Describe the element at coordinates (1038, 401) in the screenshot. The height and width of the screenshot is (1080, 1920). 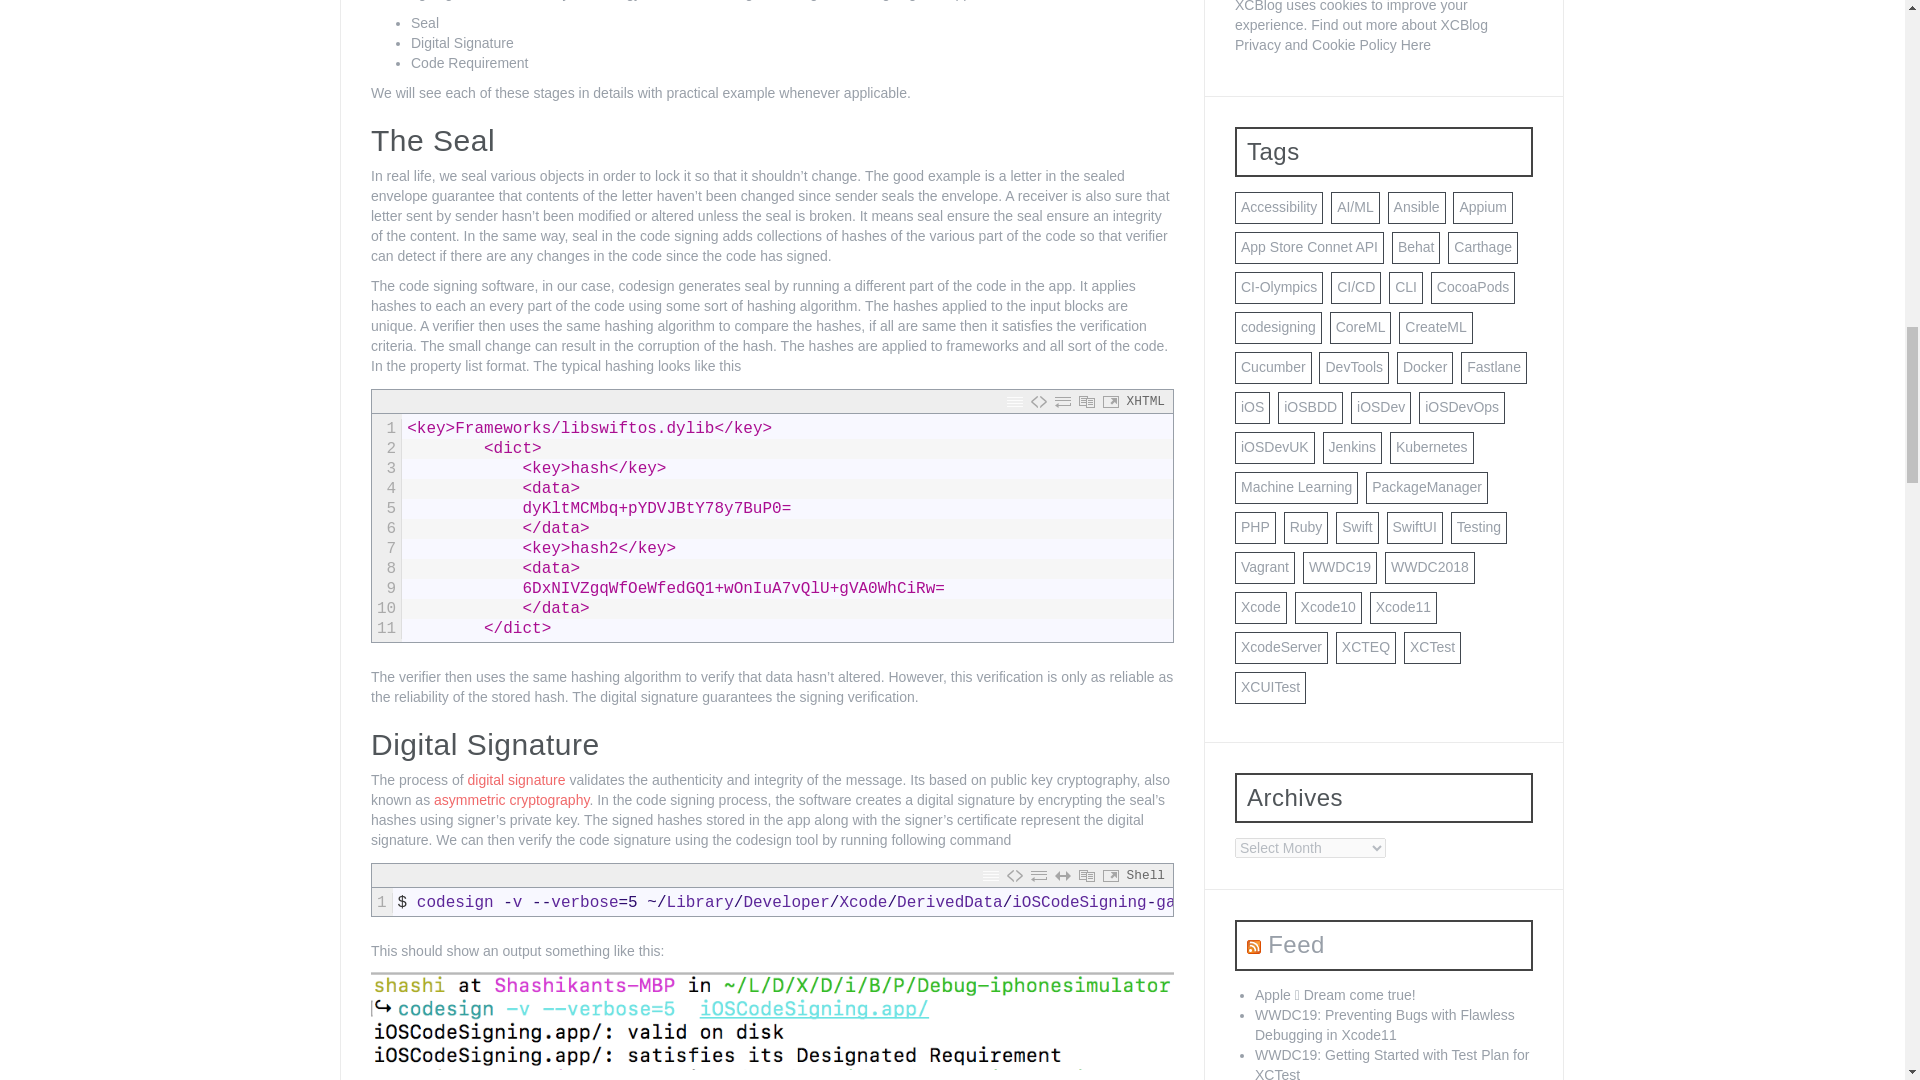
I see `Toggle Plain Code` at that location.